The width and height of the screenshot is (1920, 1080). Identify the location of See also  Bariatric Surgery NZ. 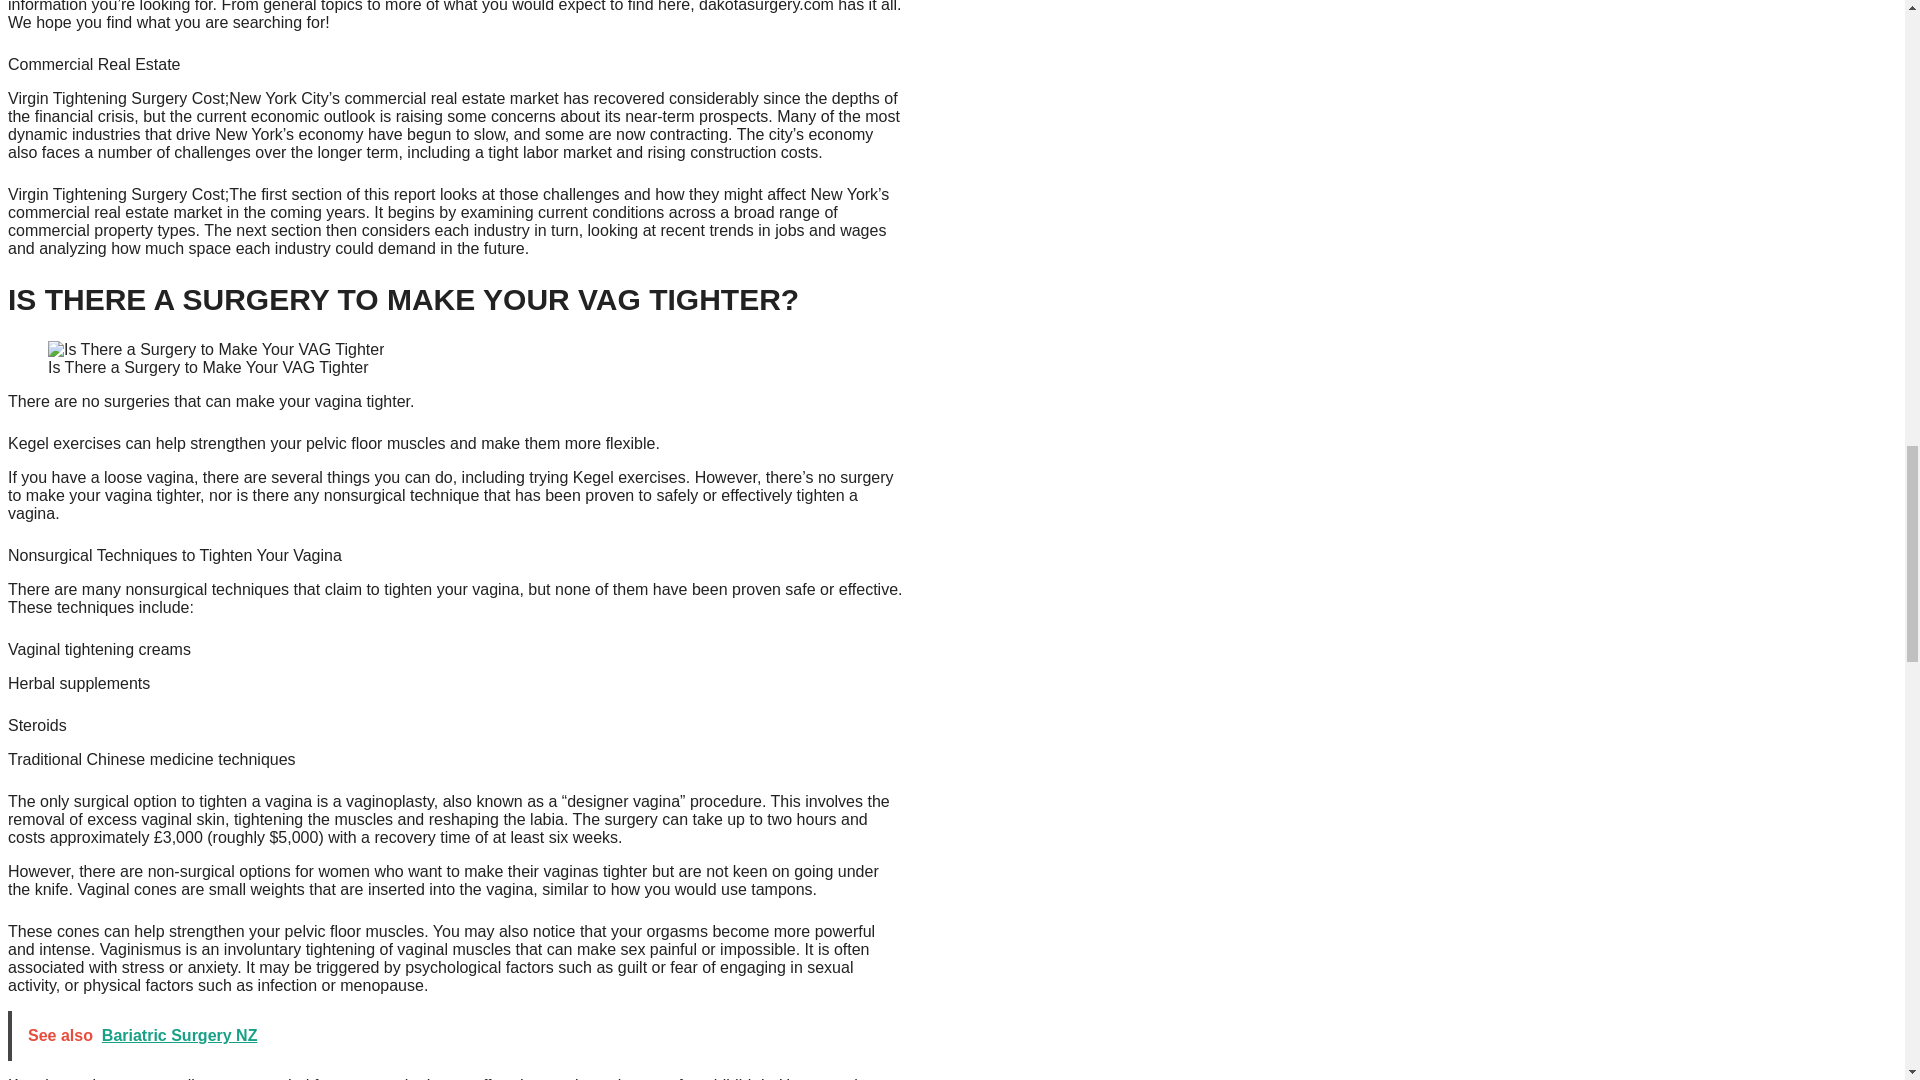
(458, 1035).